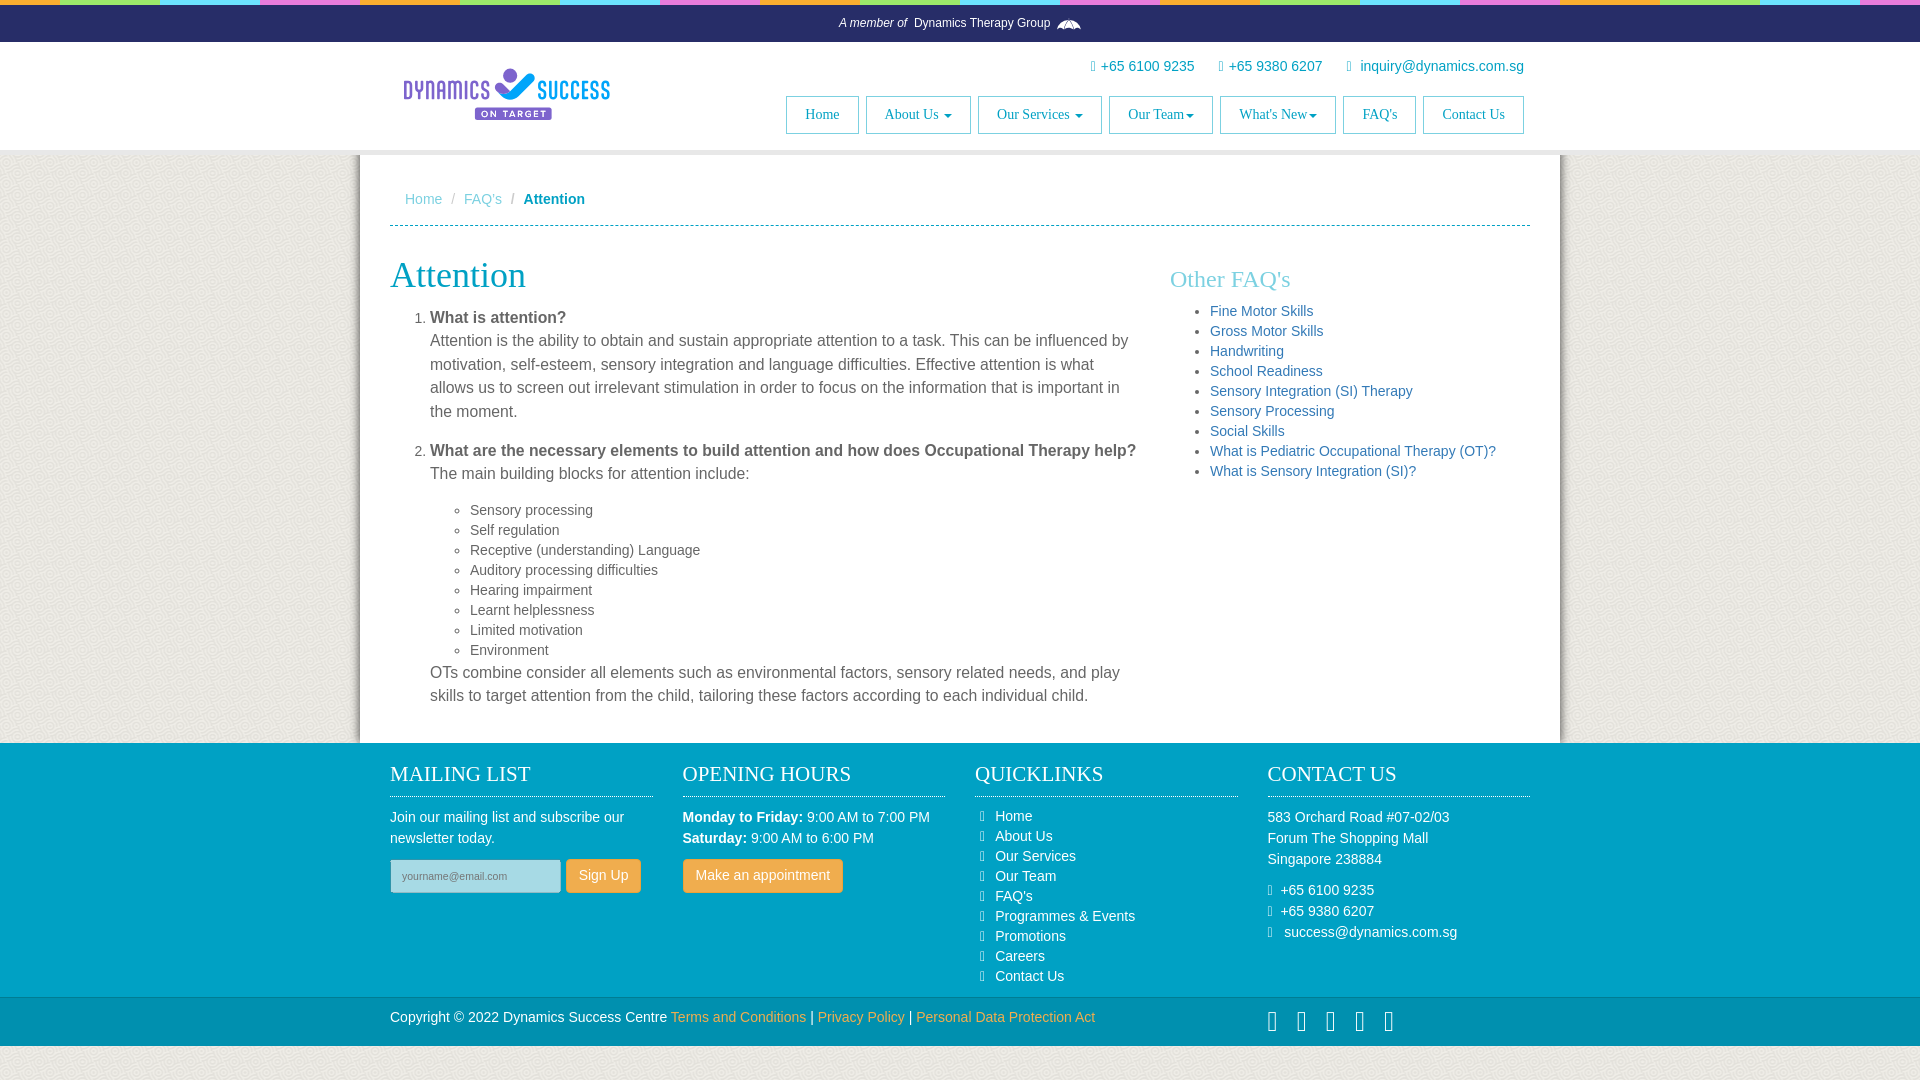 This screenshot has width=1920, height=1080. What do you see at coordinates (822, 114) in the screenshot?
I see `Home` at bounding box center [822, 114].